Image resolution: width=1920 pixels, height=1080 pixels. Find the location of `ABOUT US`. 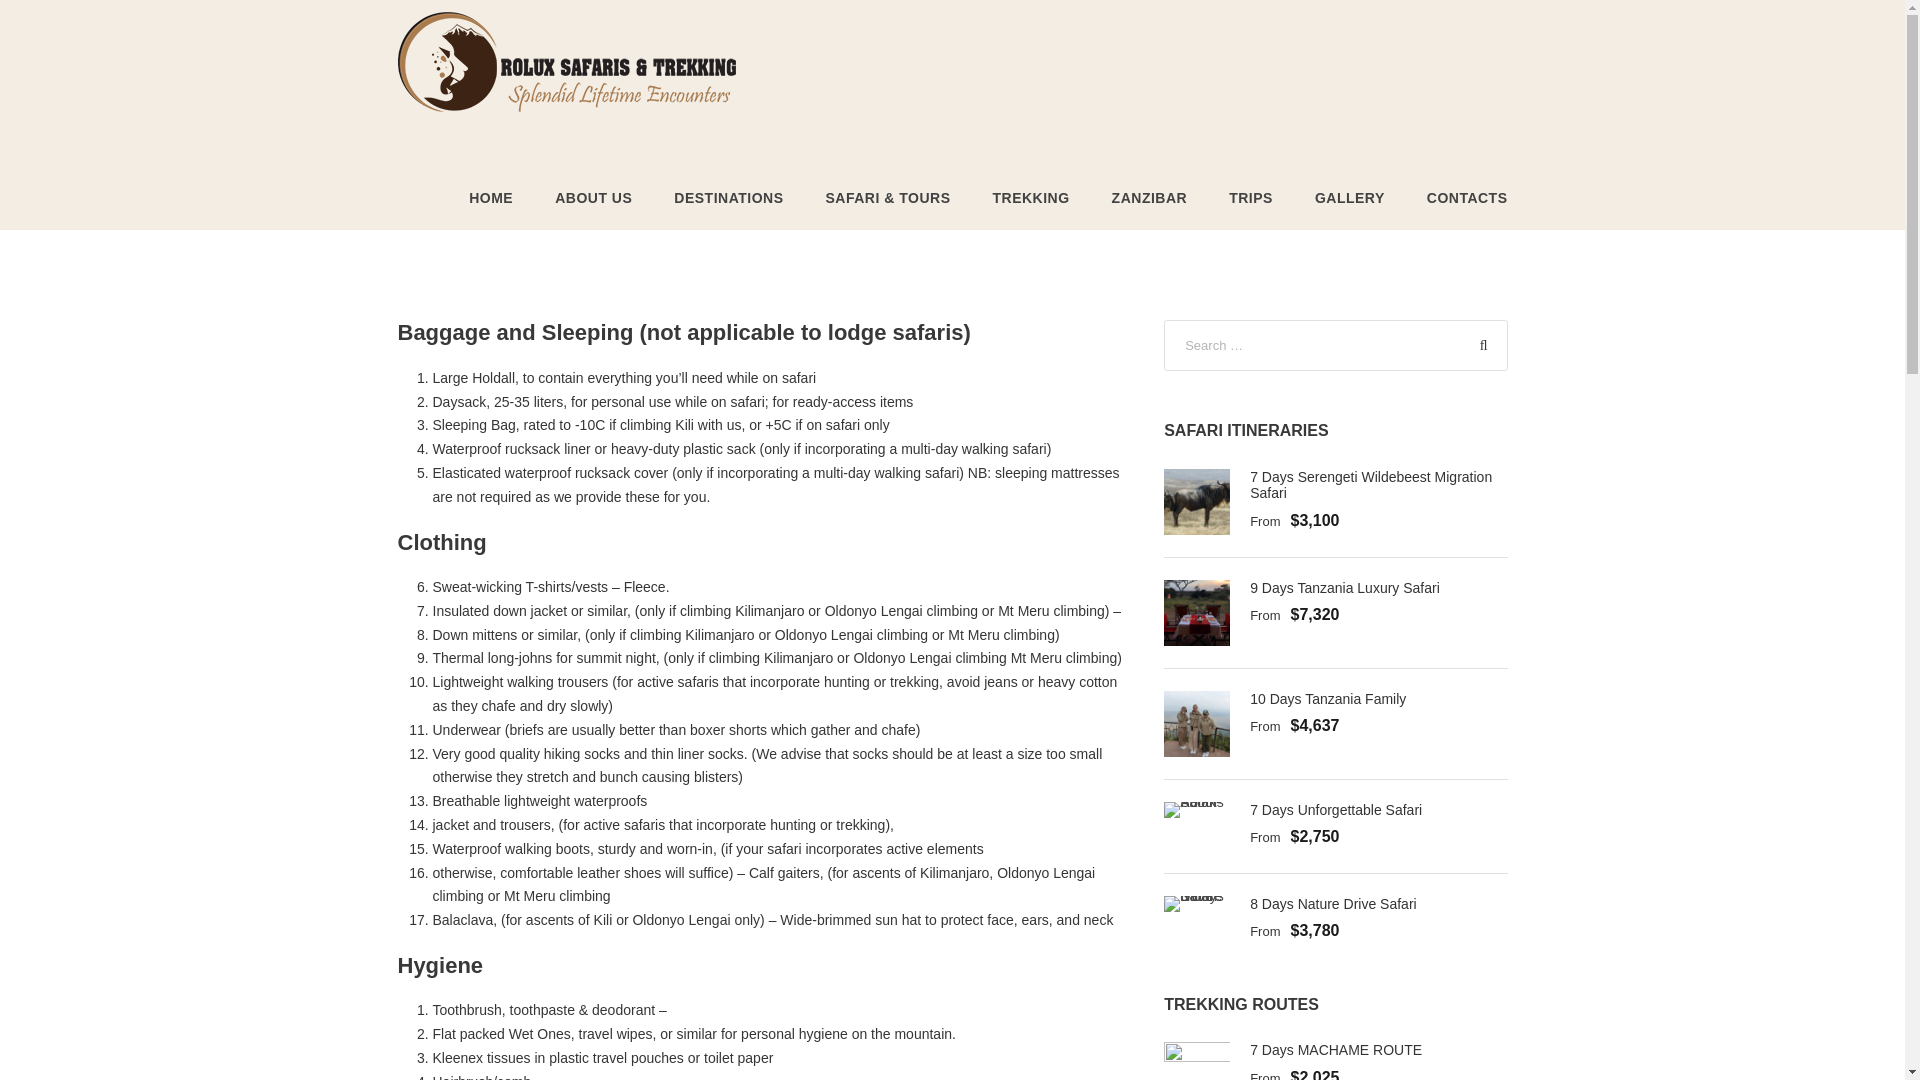

ABOUT US is located at coordinates (592, 208).